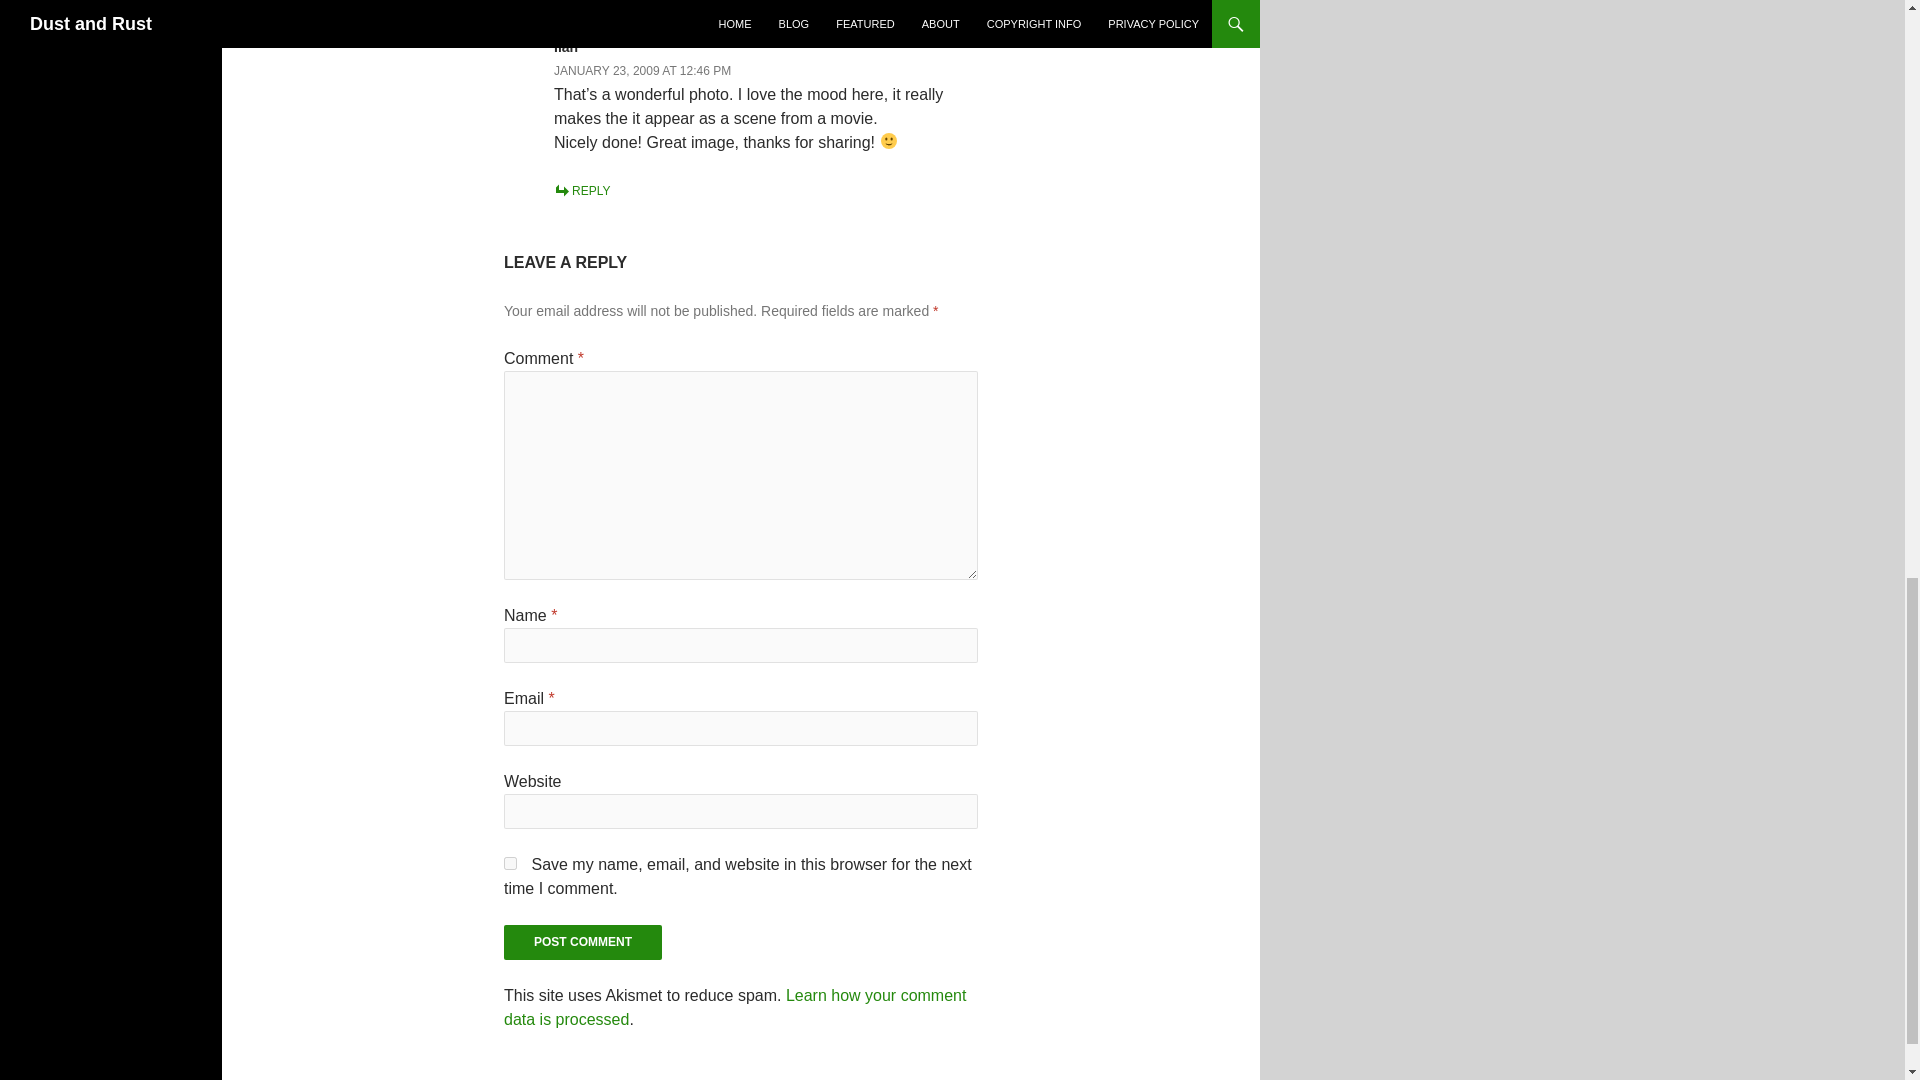 This screenshot has height=1080, width=1920. Describe the element at coordinates (734, 1008) in the screenshot. I see `Learn how your comment data is processed` at that location.